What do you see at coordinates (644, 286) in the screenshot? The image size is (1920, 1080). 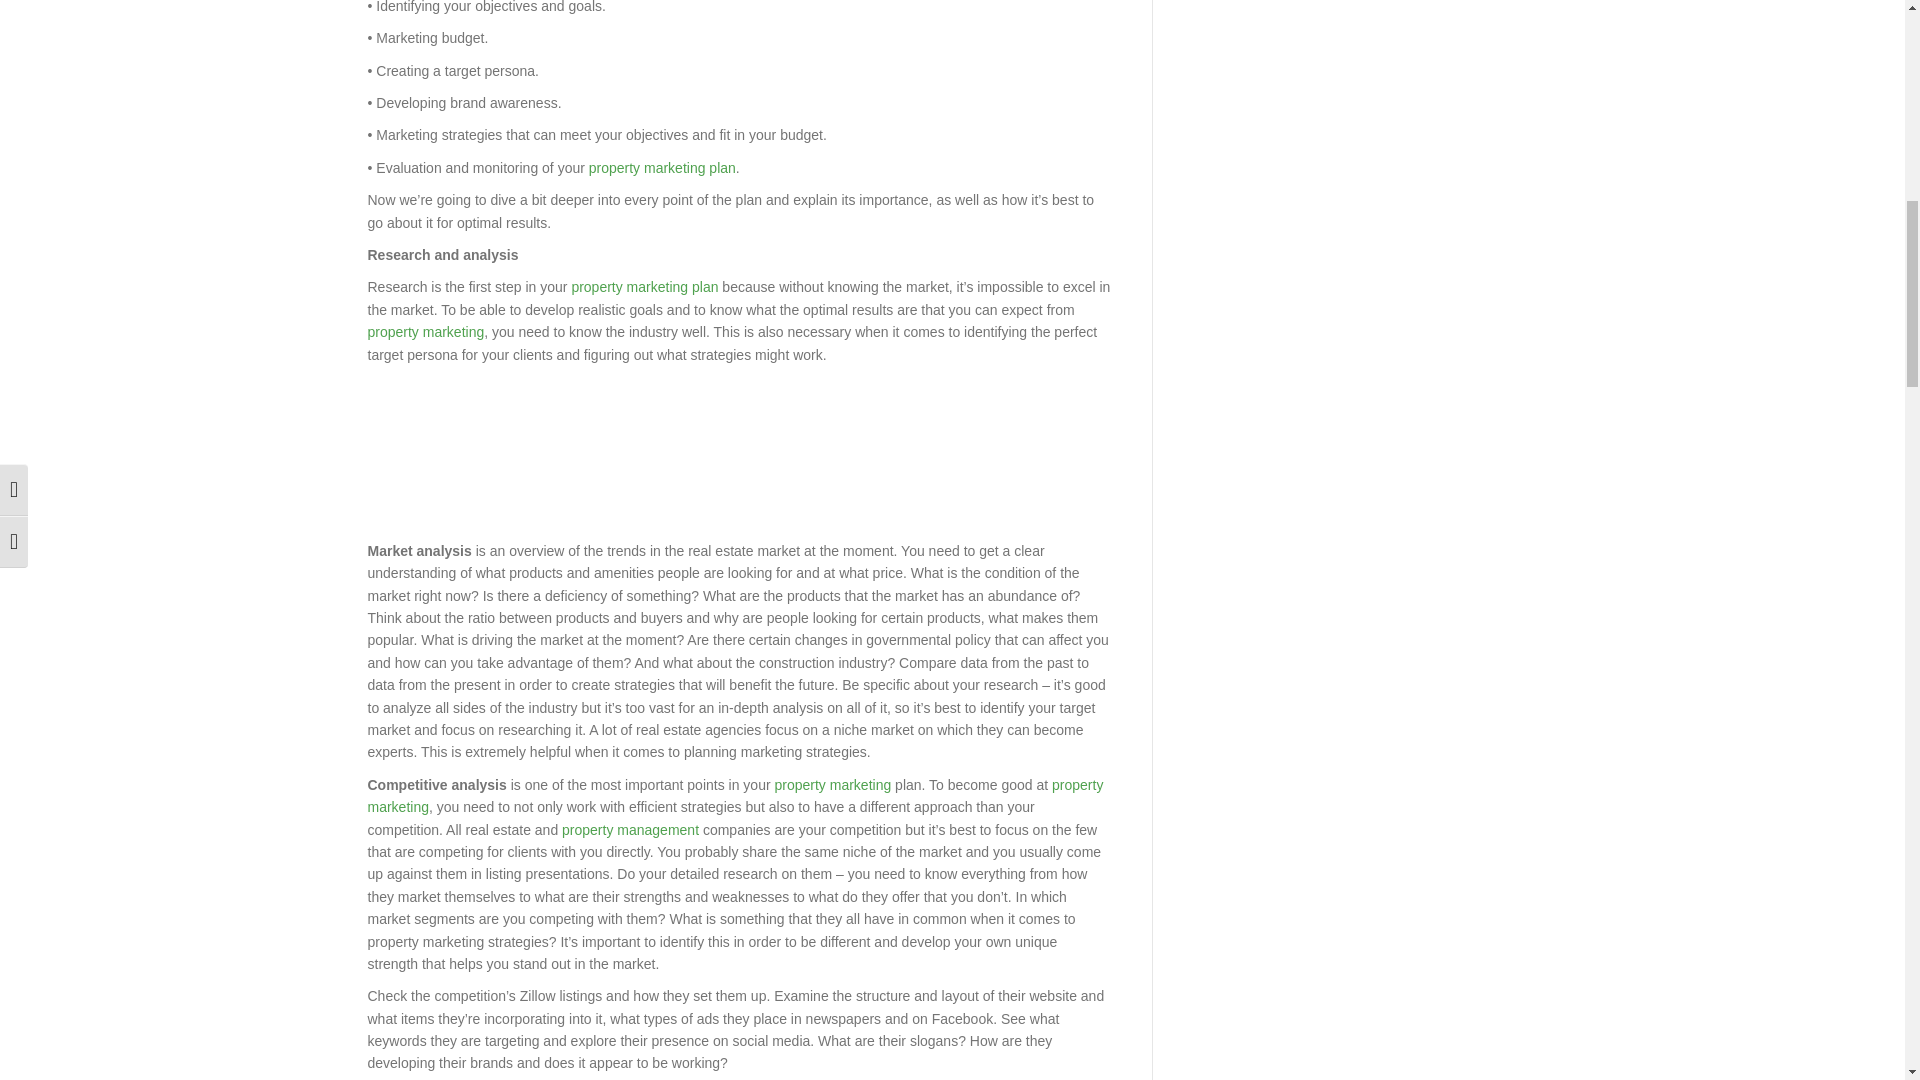 I see `property marketing plan` at bounding box center [644, 286].